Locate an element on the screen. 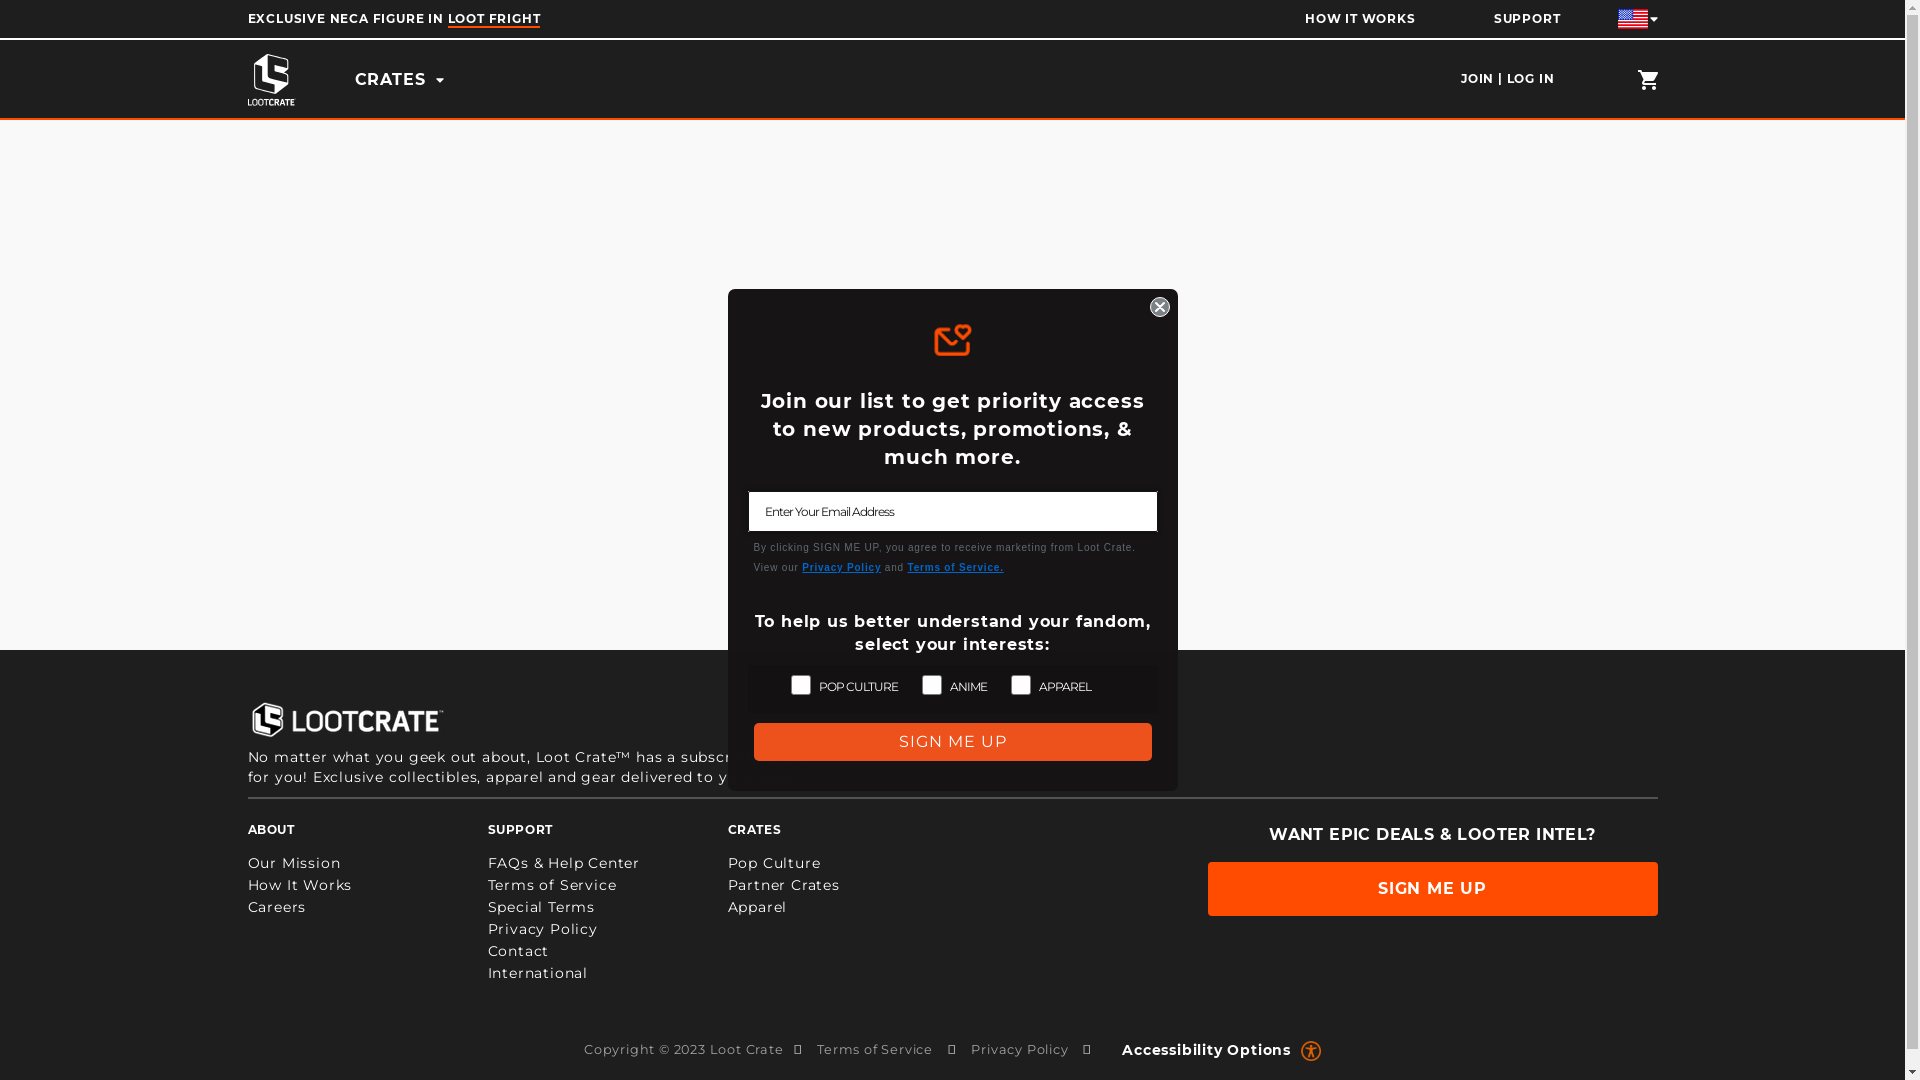 The image size is (1920, 1080). Close dialog 14 is located at coordinates (1160, 307).